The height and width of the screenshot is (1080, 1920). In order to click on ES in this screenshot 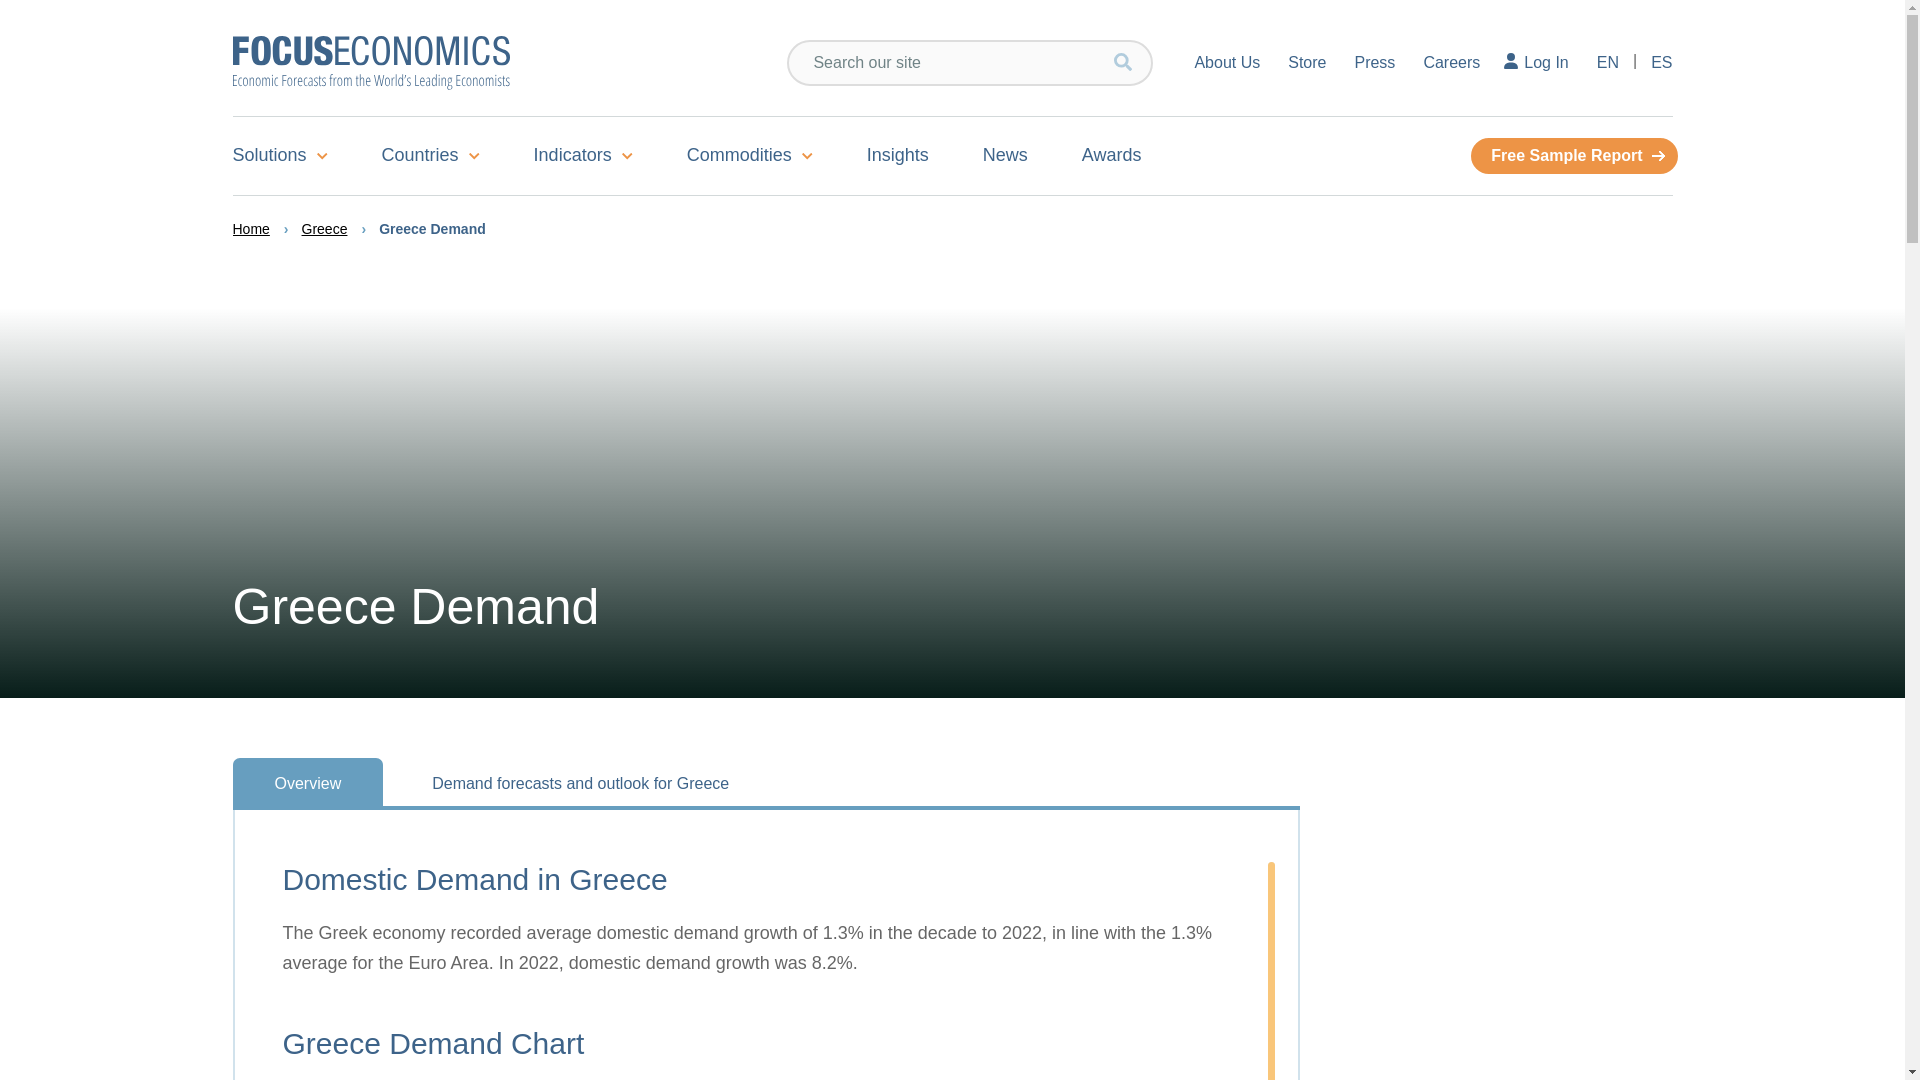, I will do `click(1654, 62)`.